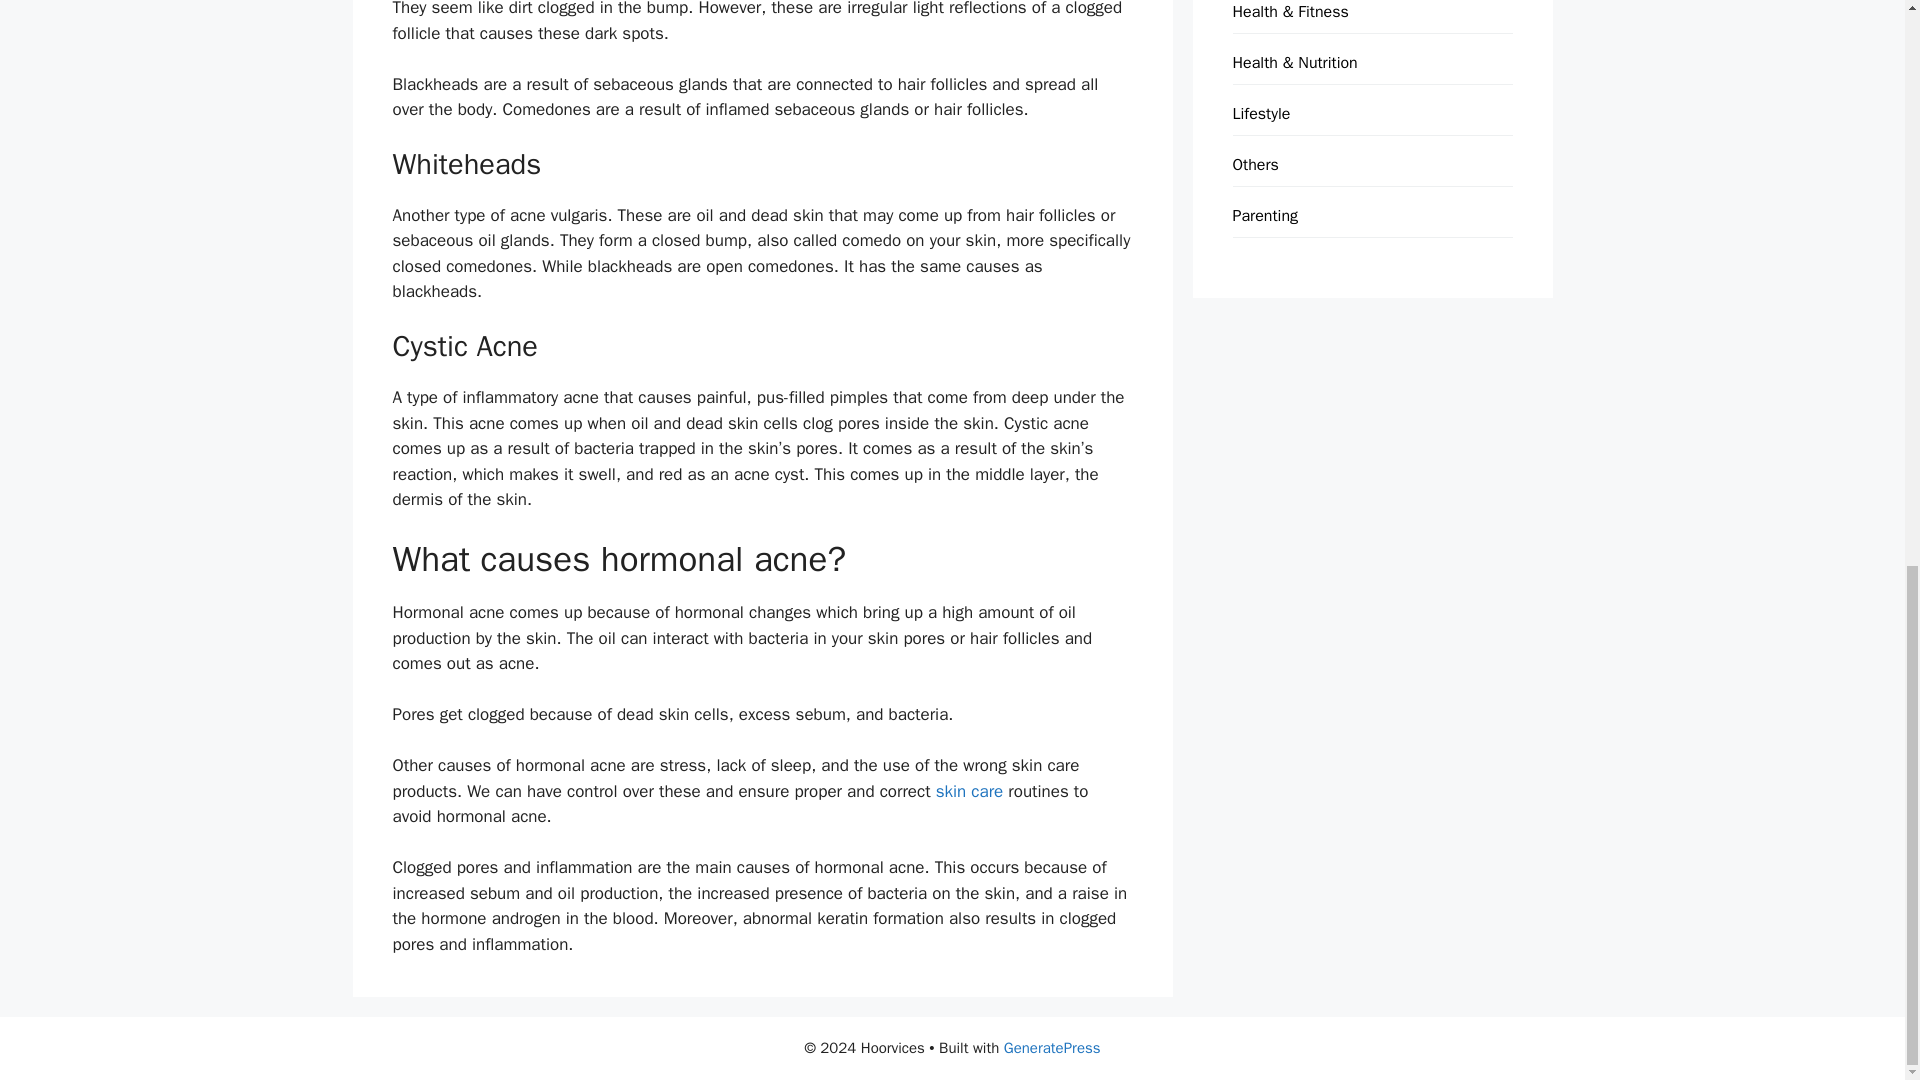 The image size is (1920, 1080). What do you see at coordinates (1261, 114) in the screenshot?
I see `Lifestyle` at bounding box center [1261, 114].